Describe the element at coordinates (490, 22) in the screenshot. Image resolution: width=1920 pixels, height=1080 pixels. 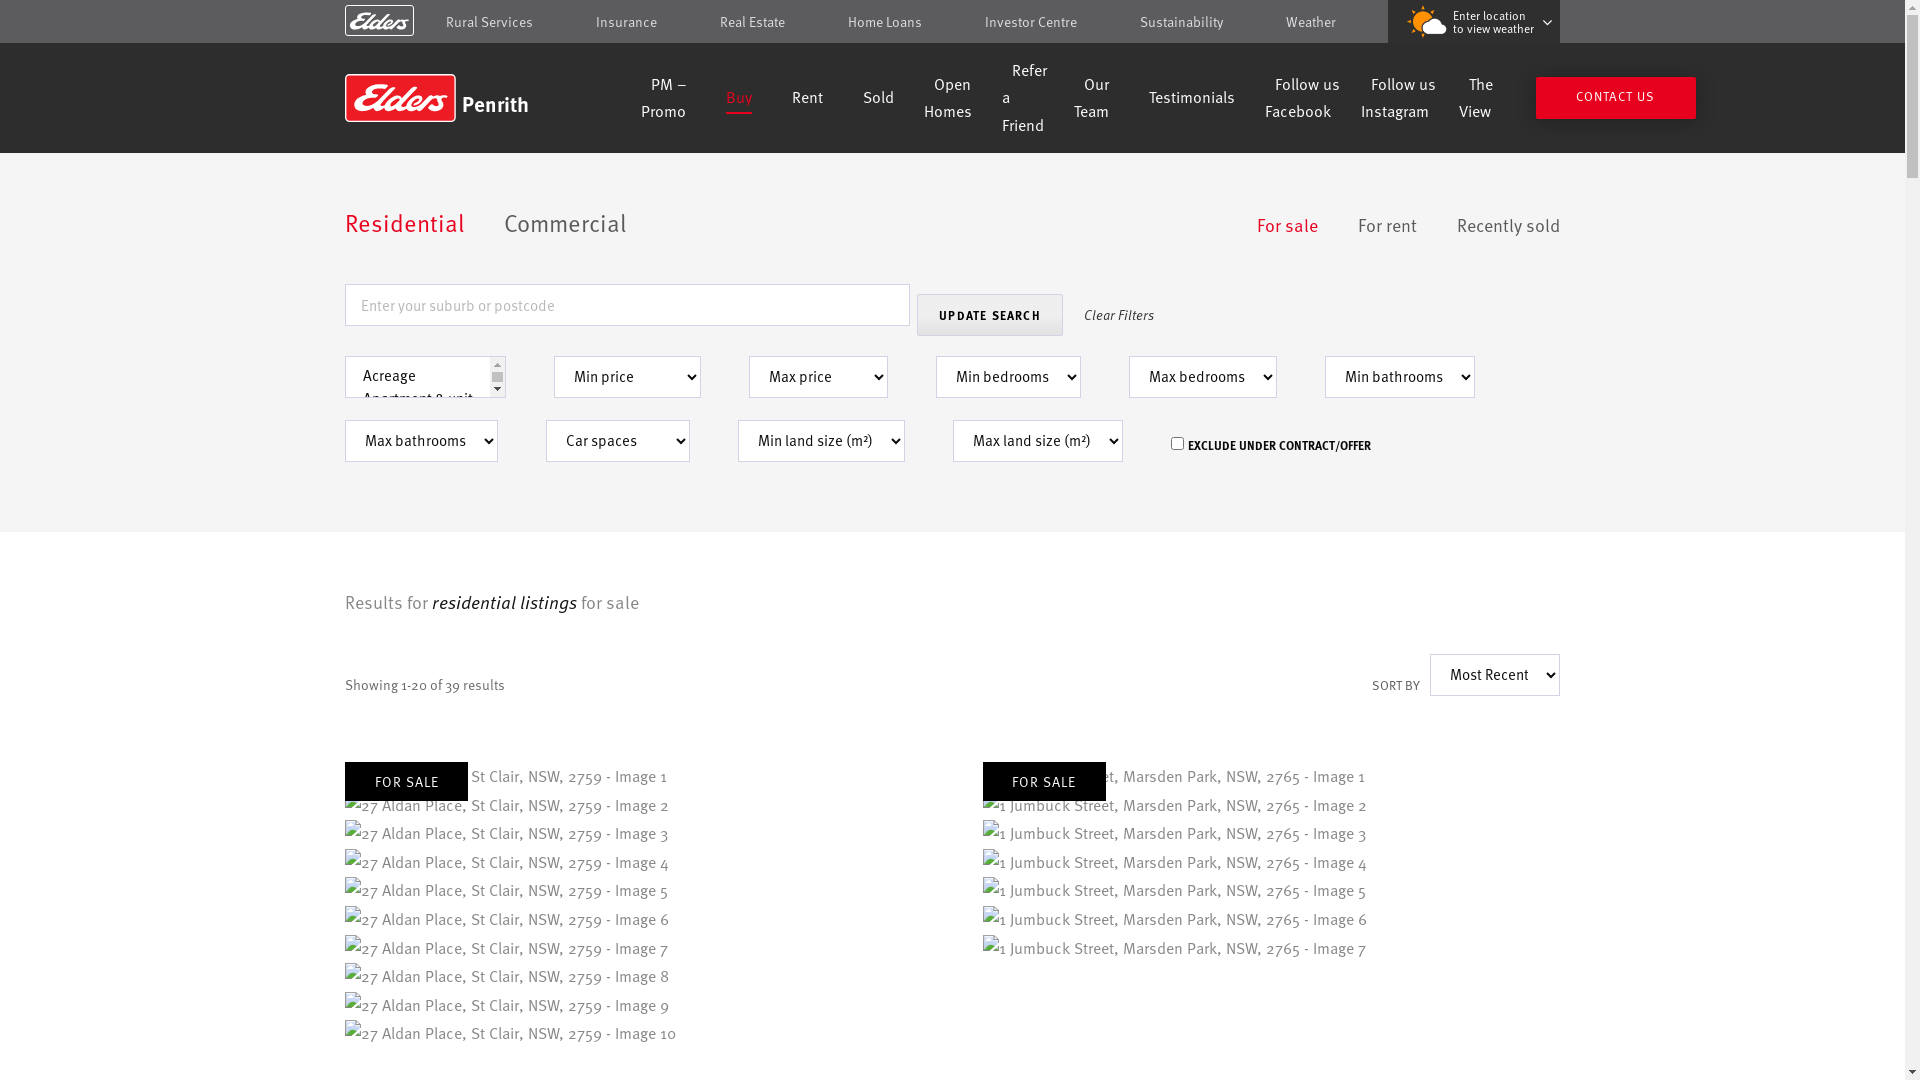
I see `Rural Services` at that location.